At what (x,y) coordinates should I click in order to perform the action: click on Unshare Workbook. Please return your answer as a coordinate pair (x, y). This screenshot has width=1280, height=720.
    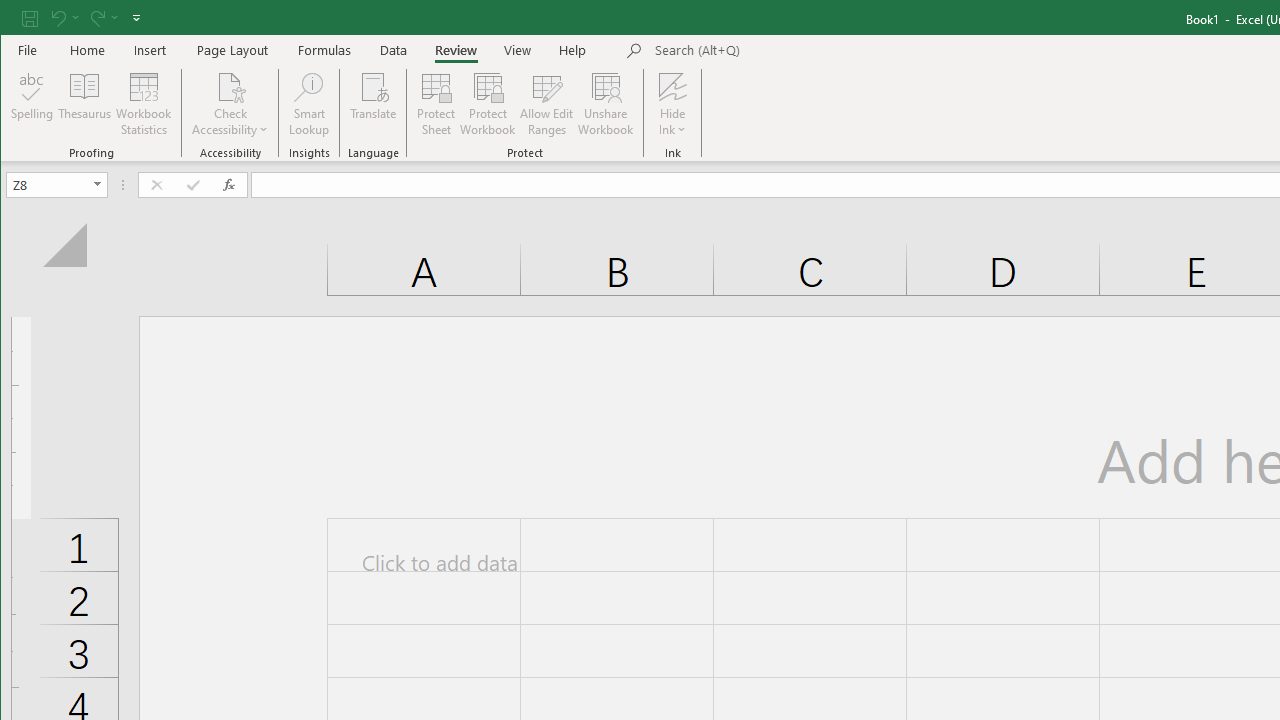
    Looking at the image, I should click on (606, 104).